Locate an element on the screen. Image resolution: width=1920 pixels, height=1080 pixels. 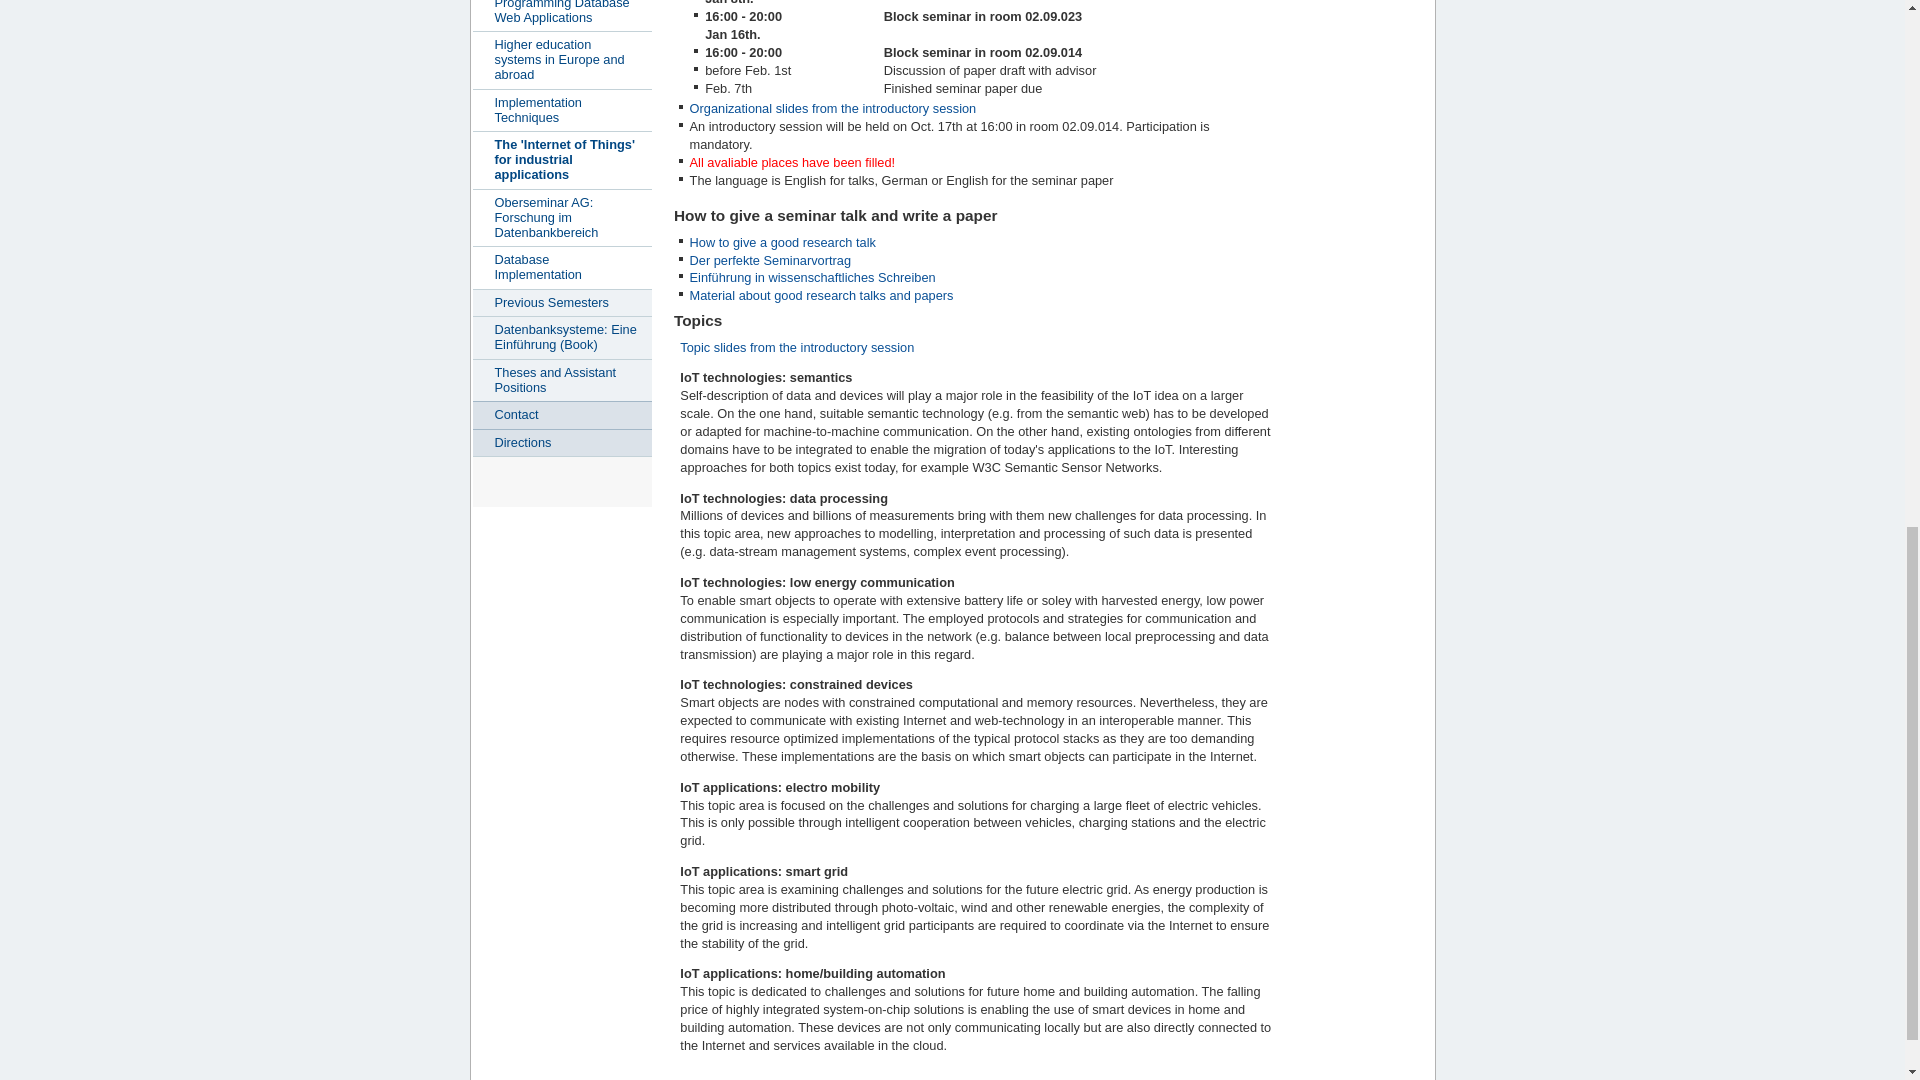
Topic slides from the introductory session is located at coordinates (796, 348).